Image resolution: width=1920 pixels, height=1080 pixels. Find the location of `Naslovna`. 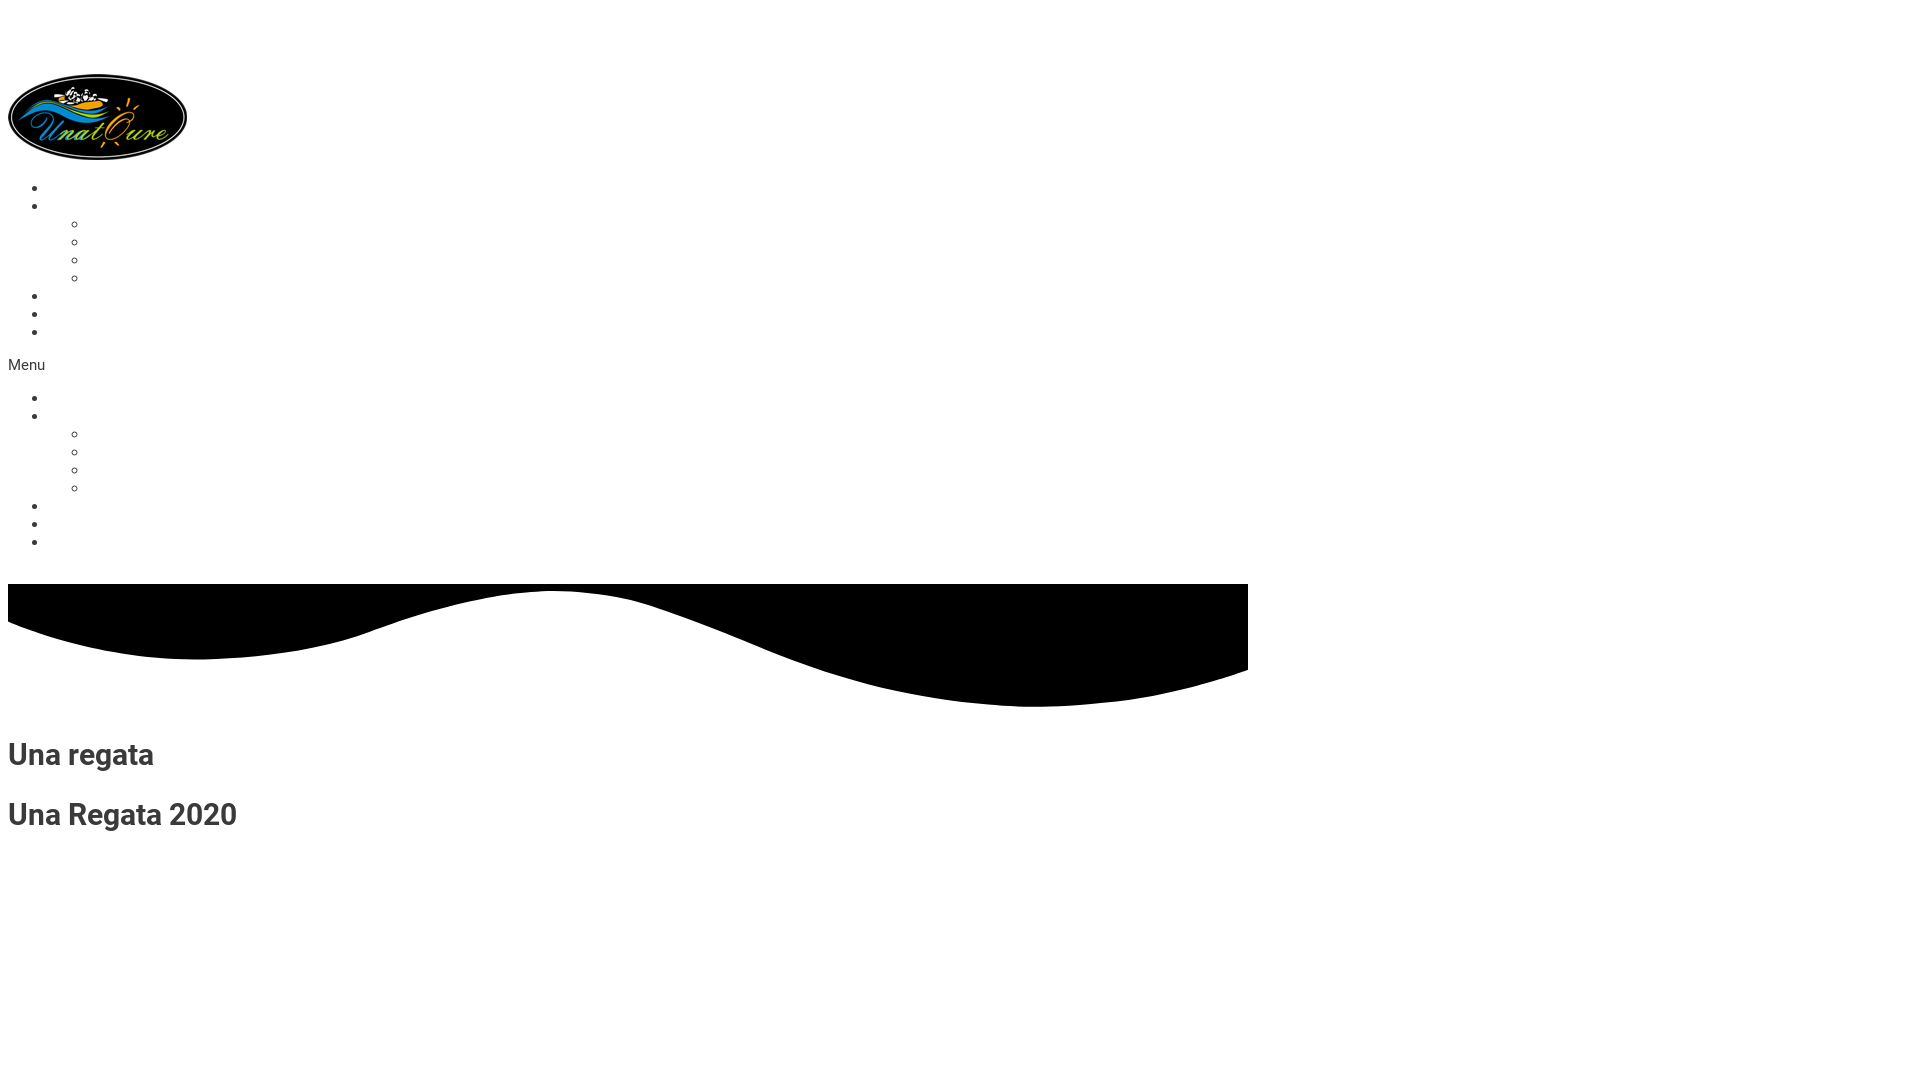

Naslovna is located at coordinates (80, 188).